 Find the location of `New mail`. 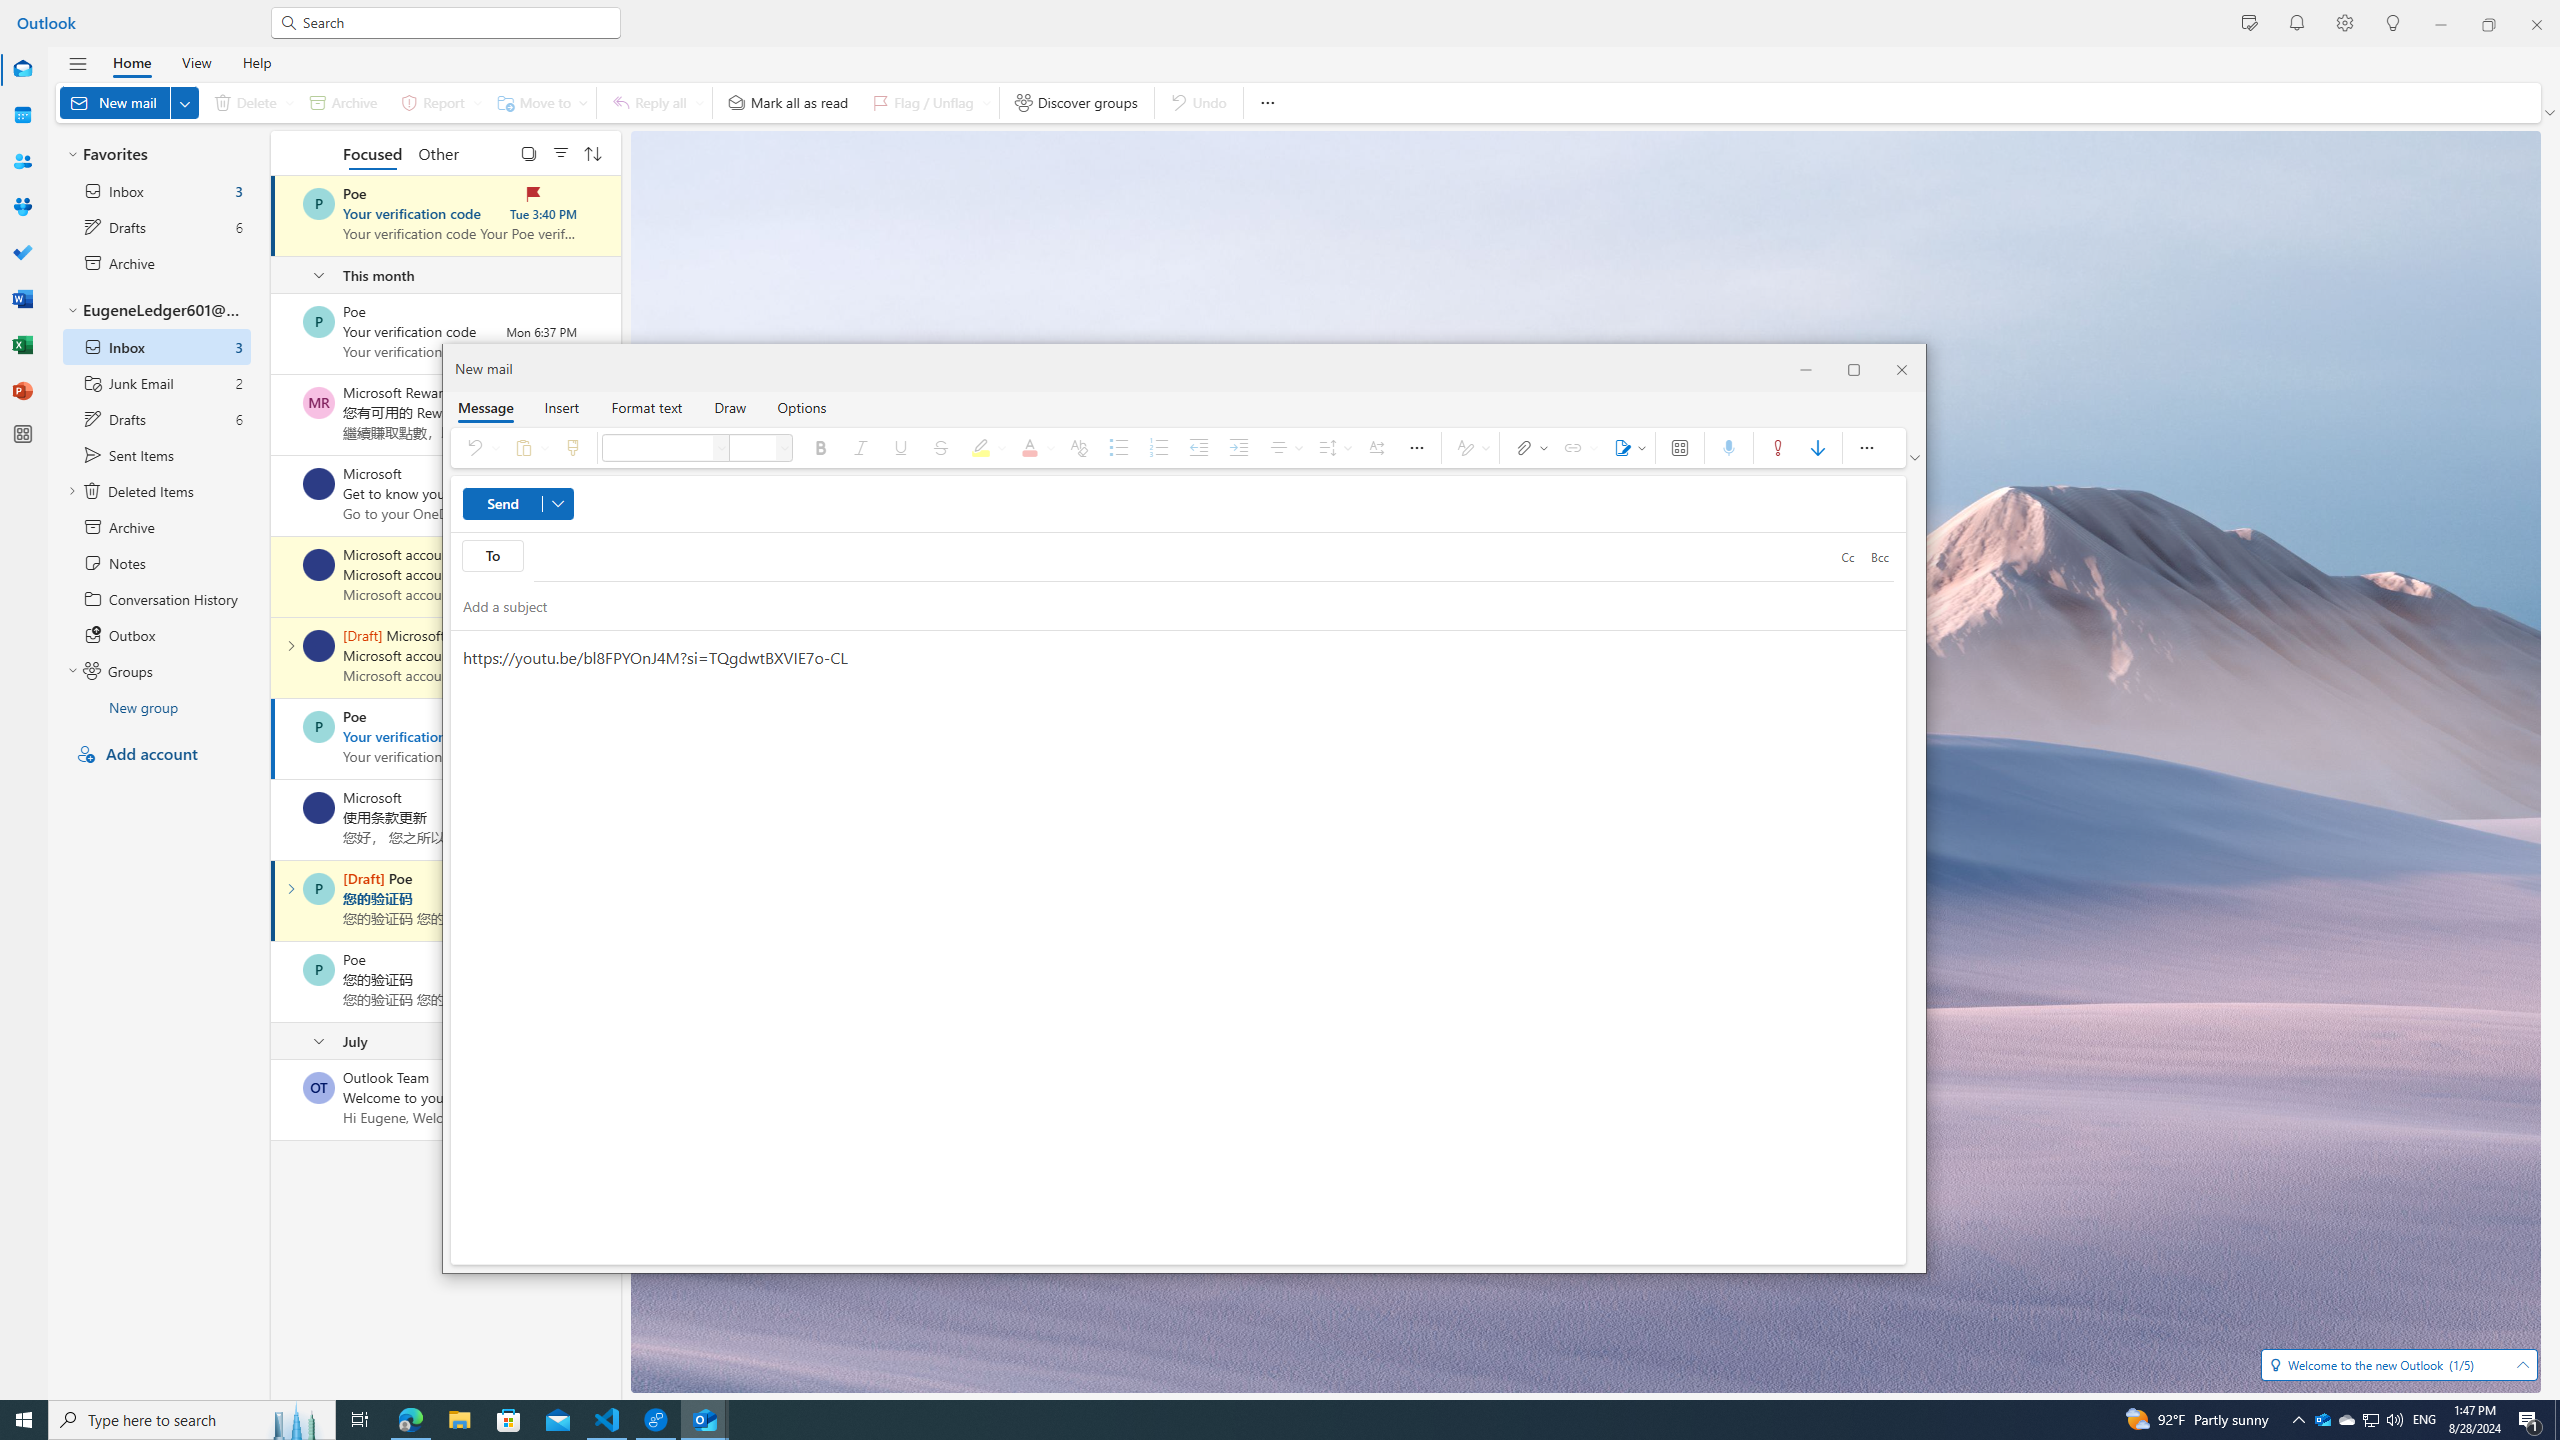

New mail is located at coordinates (128, 102).